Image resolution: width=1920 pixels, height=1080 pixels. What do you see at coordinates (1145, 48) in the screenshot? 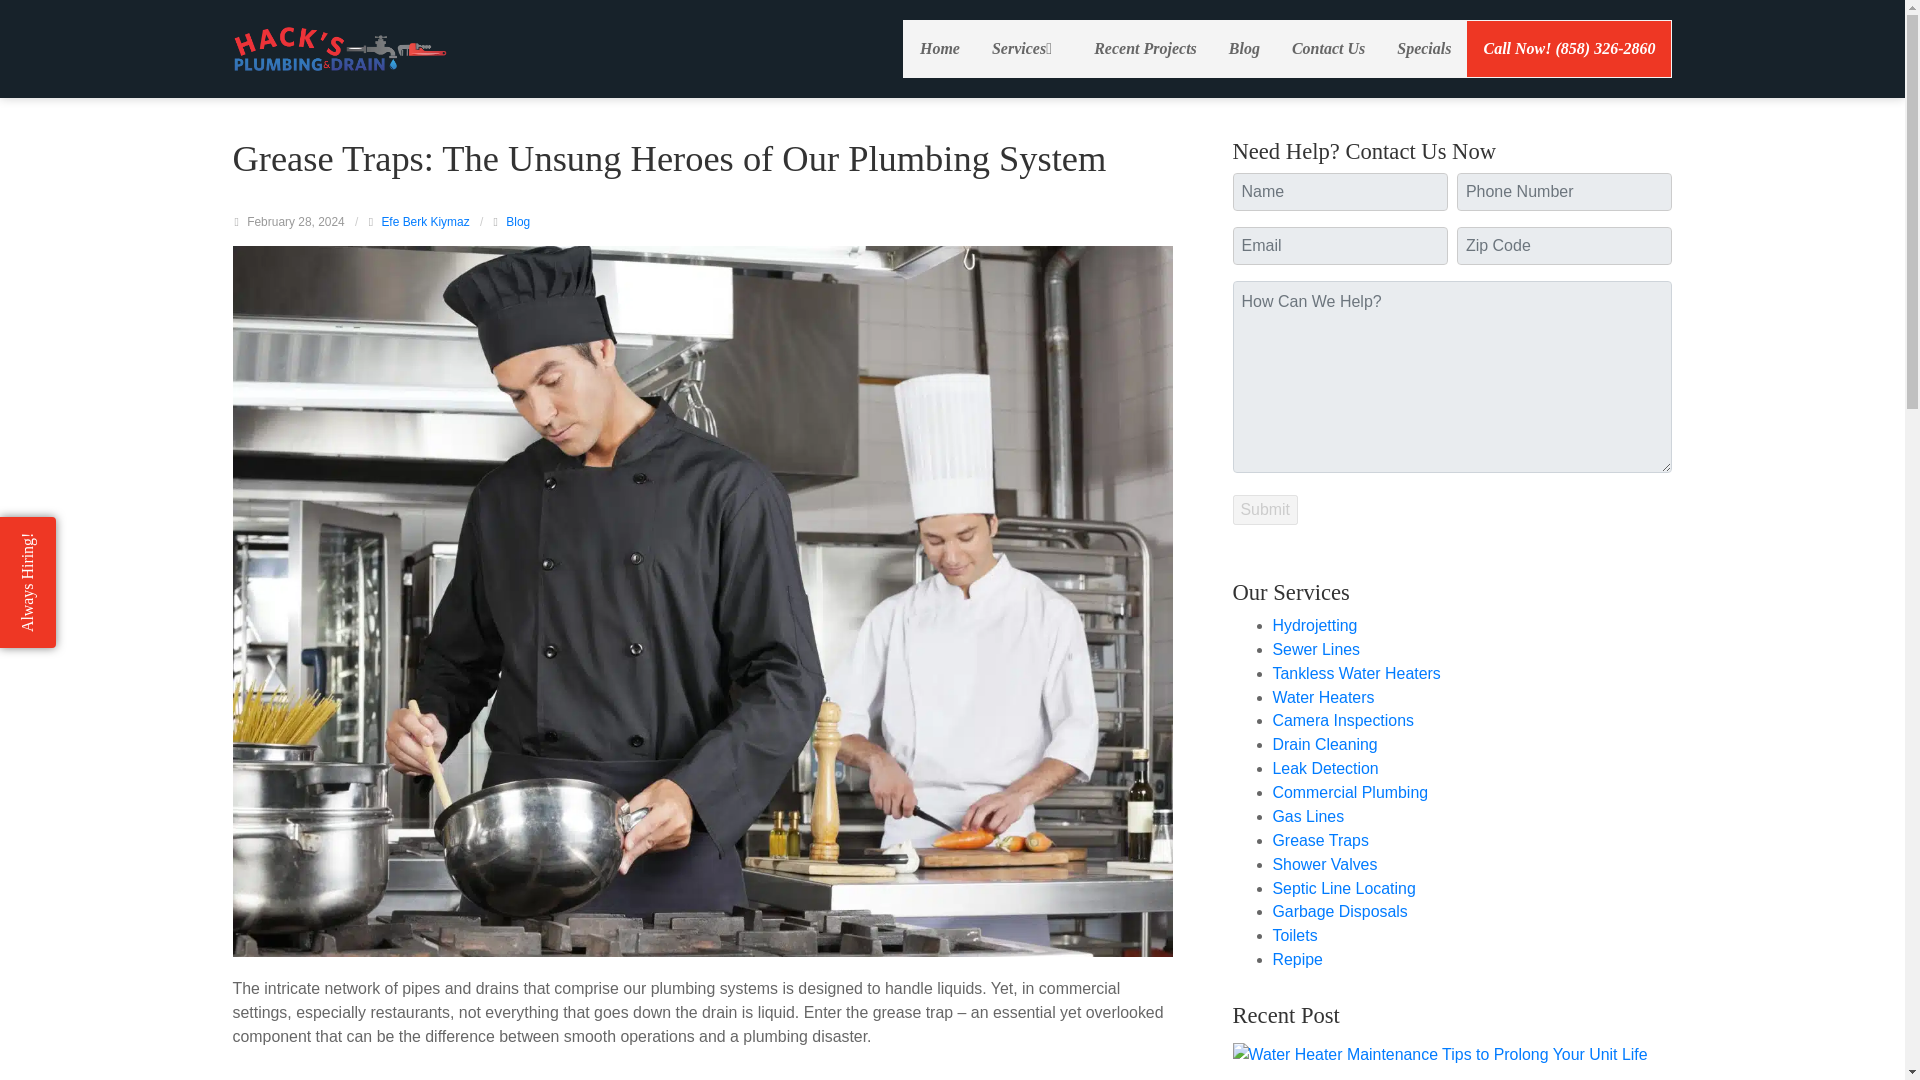
I see `Recent Projects` at bounding box center [1145, 48].